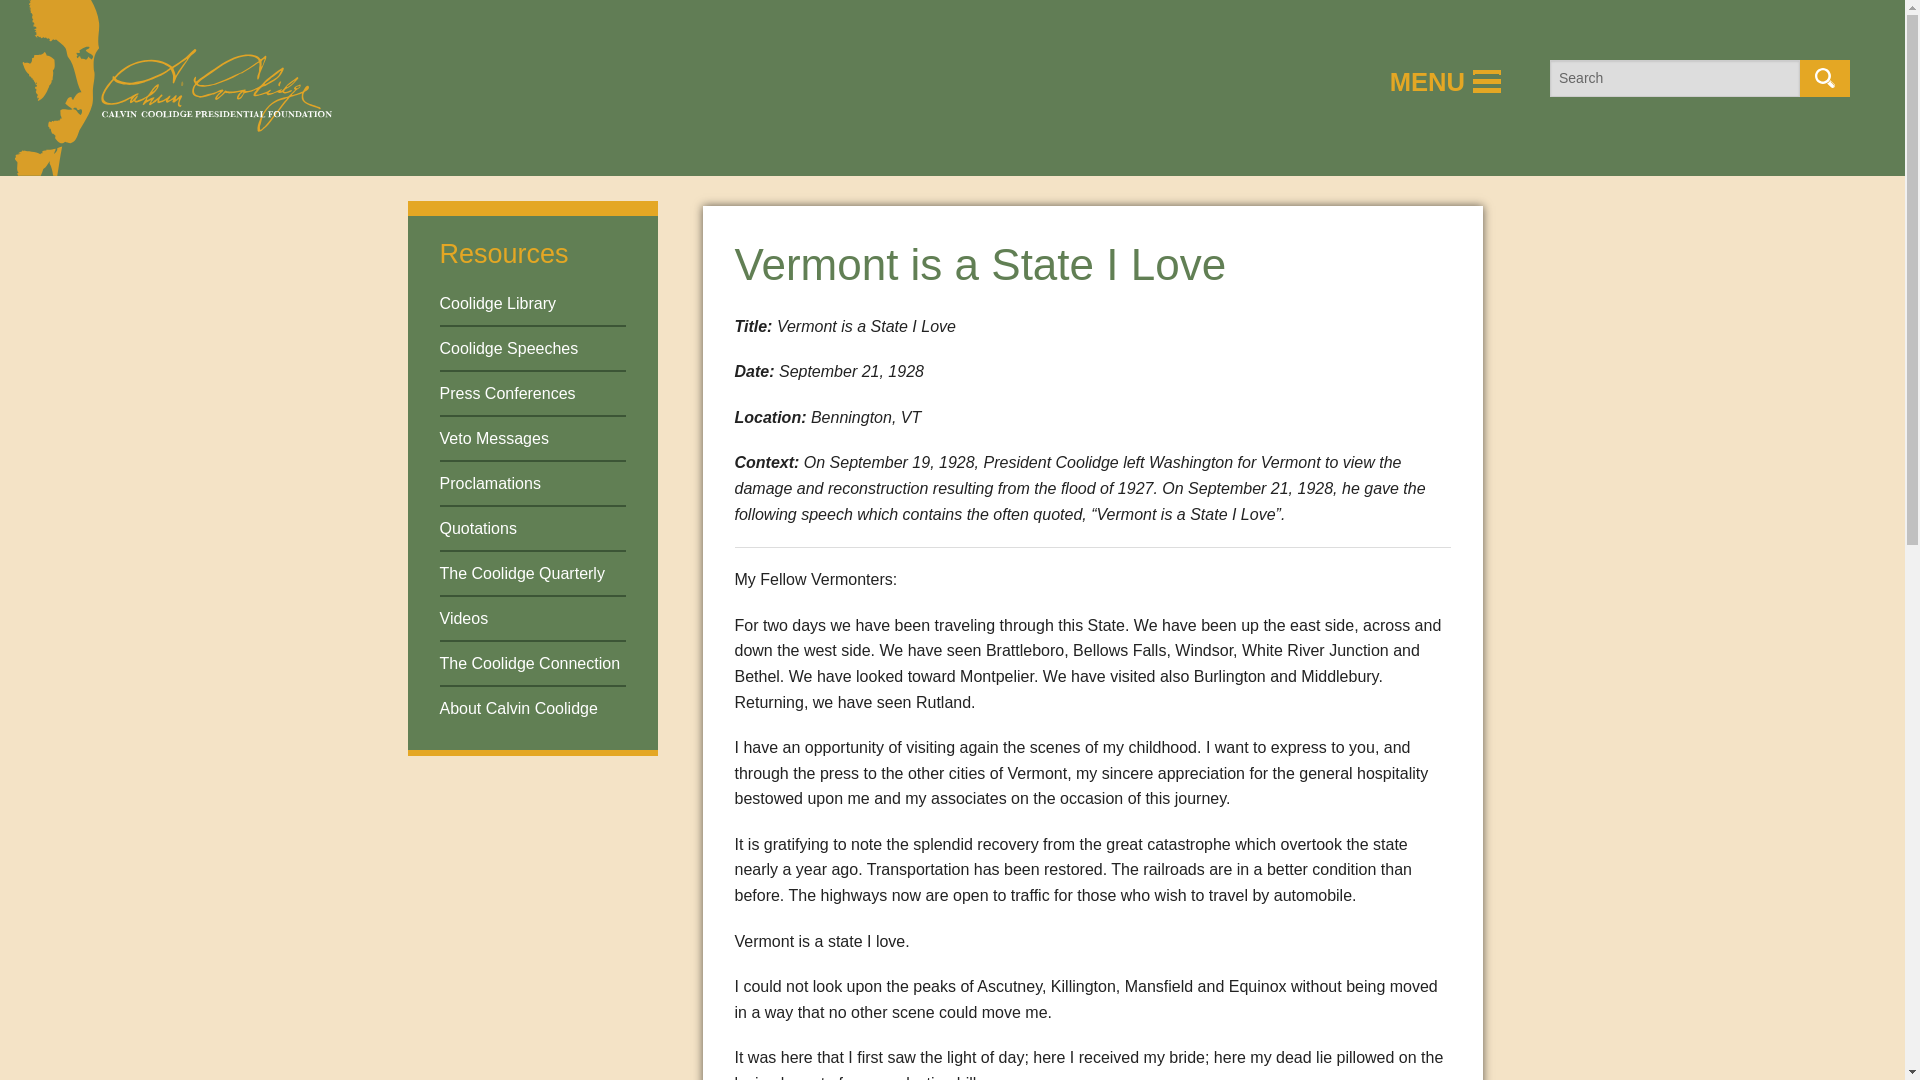 Image resolution: width=1920 pixels, height=1080 pixels. I want to click on Videos, so click(464, 618).